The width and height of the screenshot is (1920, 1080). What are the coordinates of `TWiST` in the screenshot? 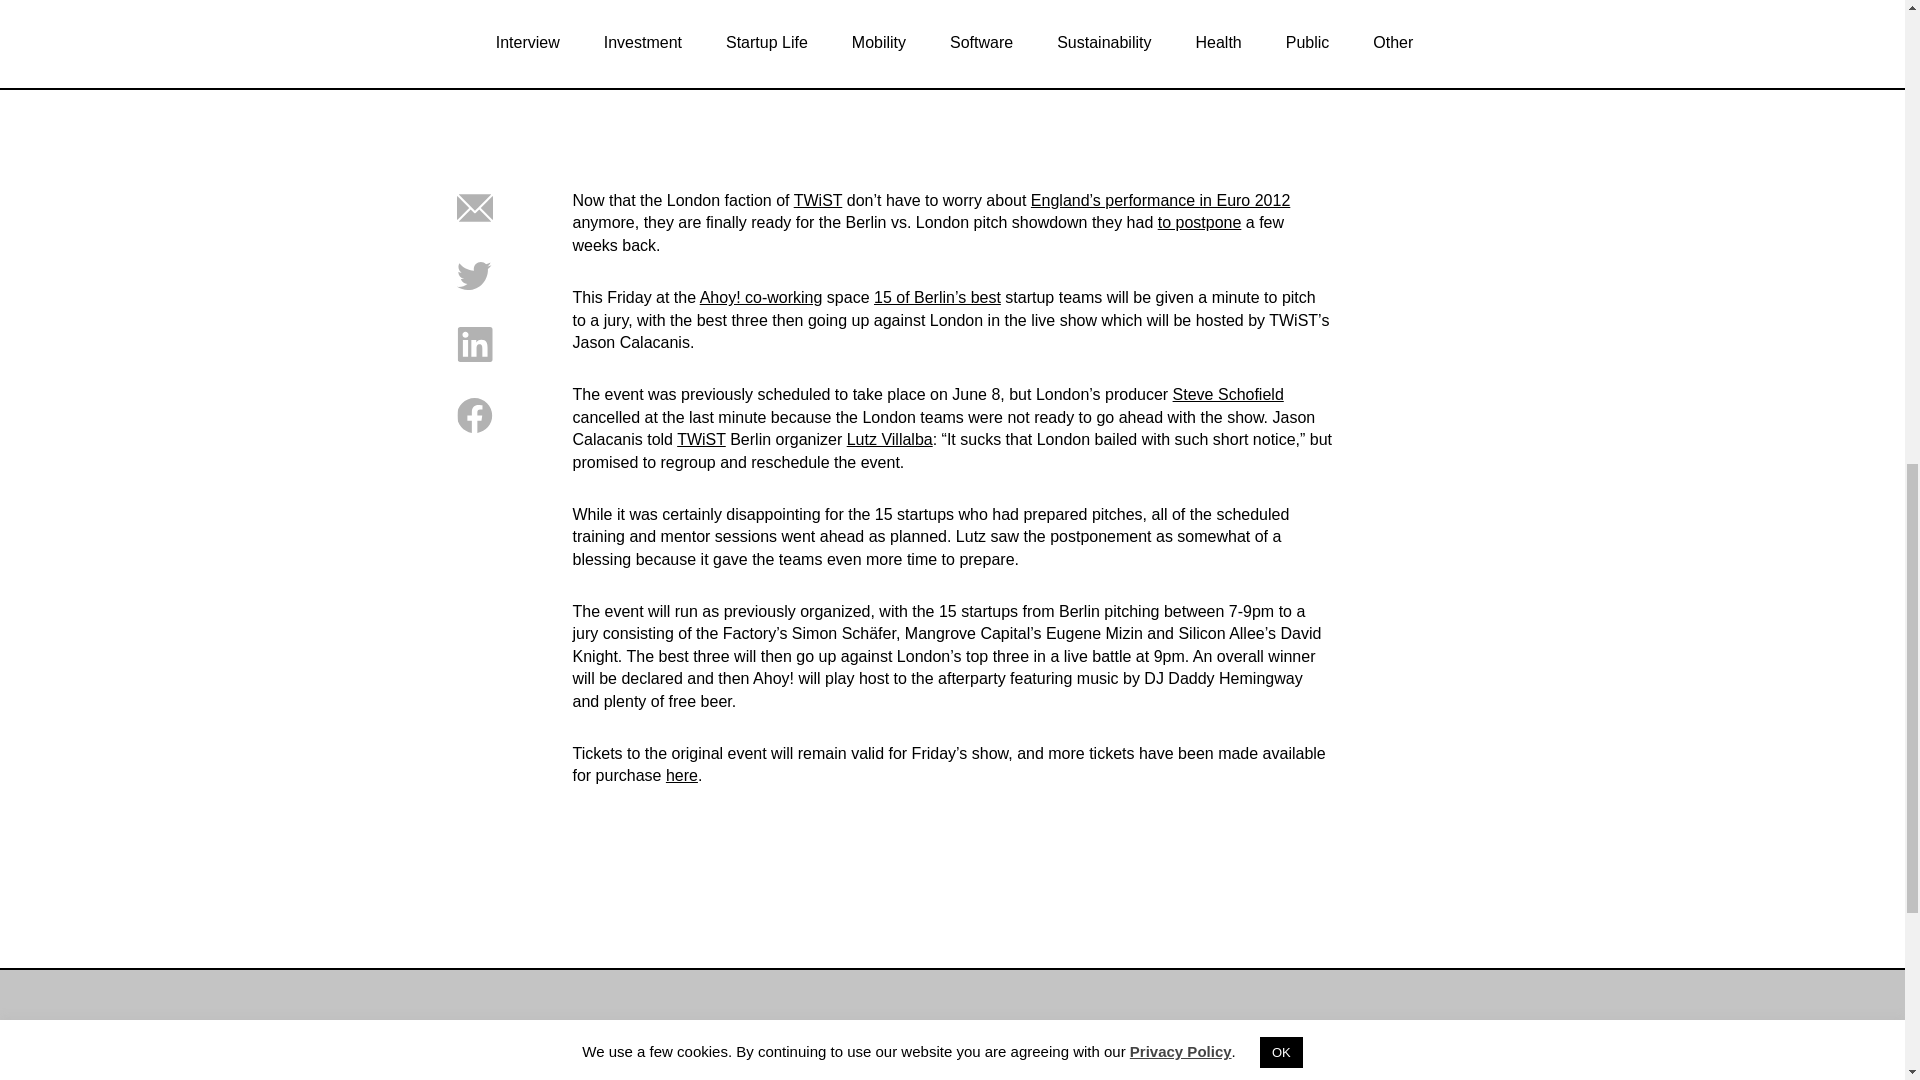 It's located at (701, 439).